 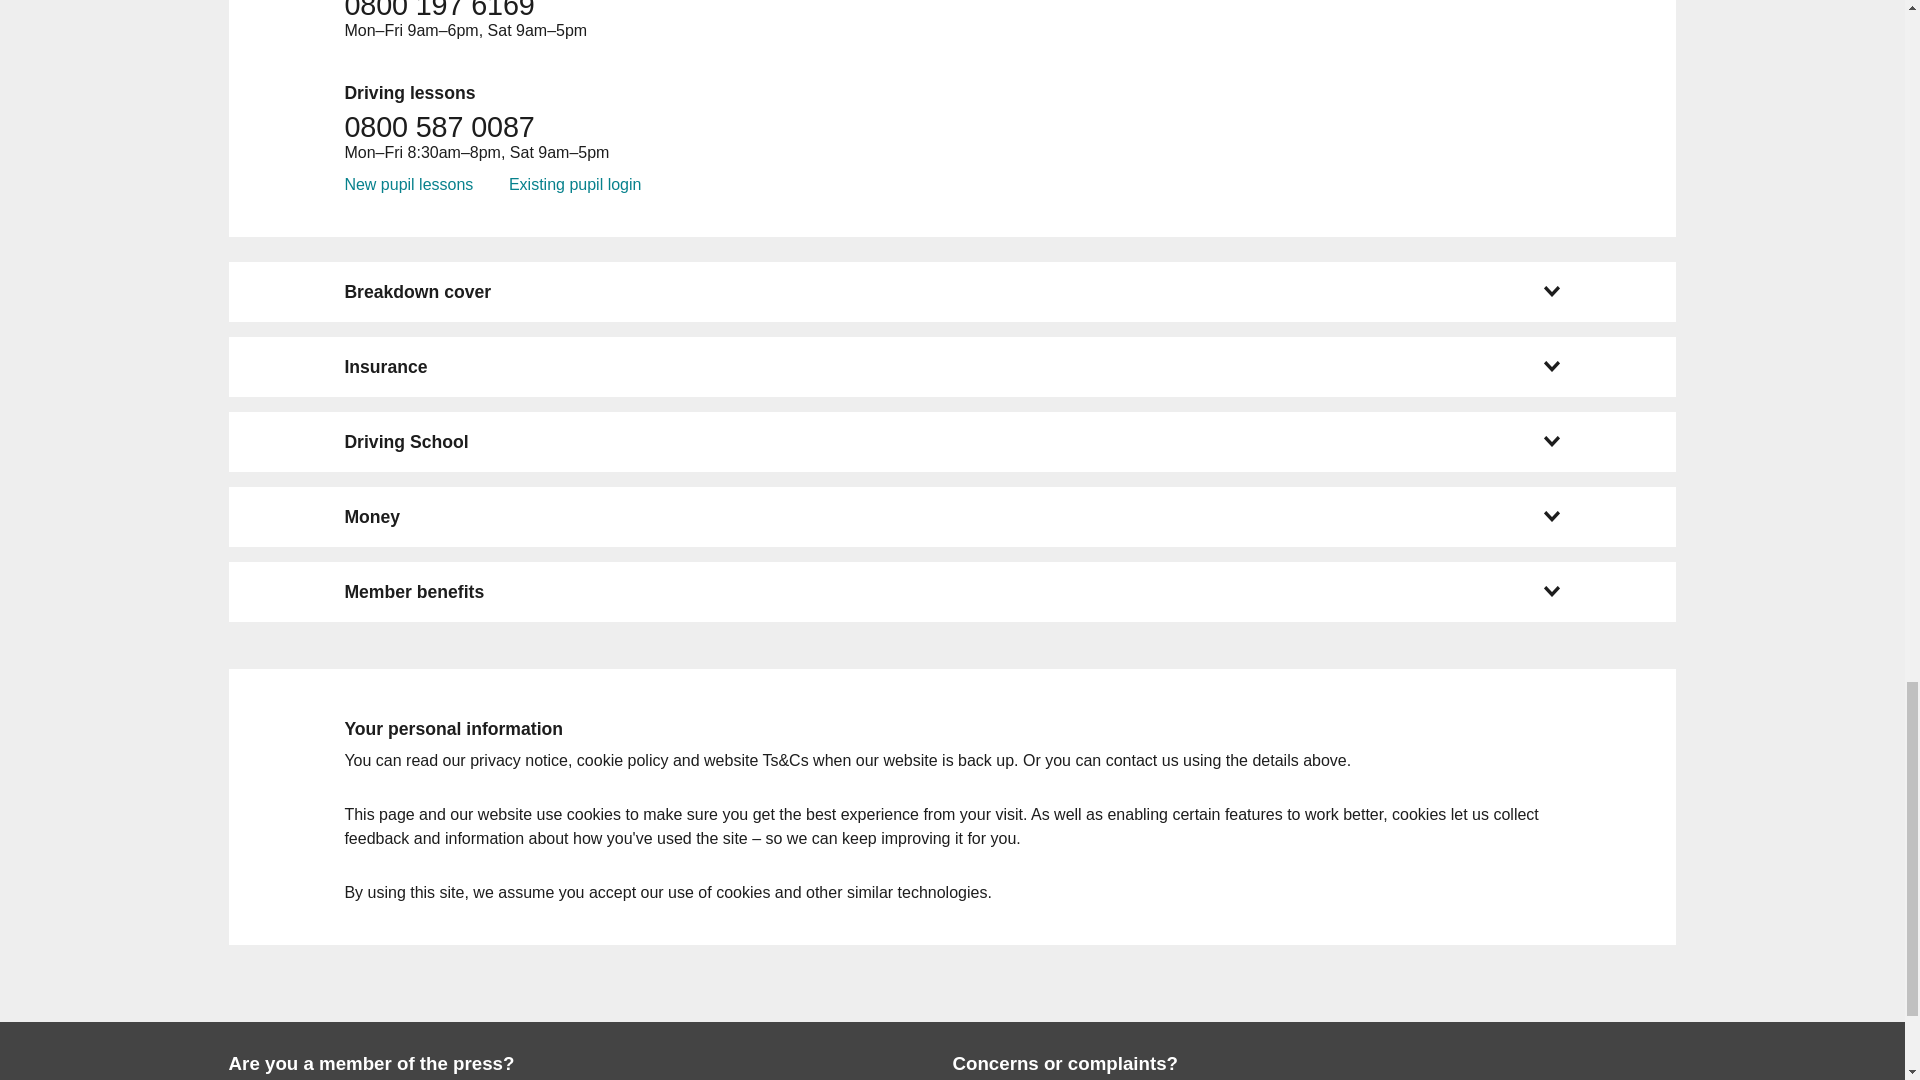 What do you see at coordinates (408, 184) in the screenshot?
I see `New pupil lessons` at bounding box center [408, 184].